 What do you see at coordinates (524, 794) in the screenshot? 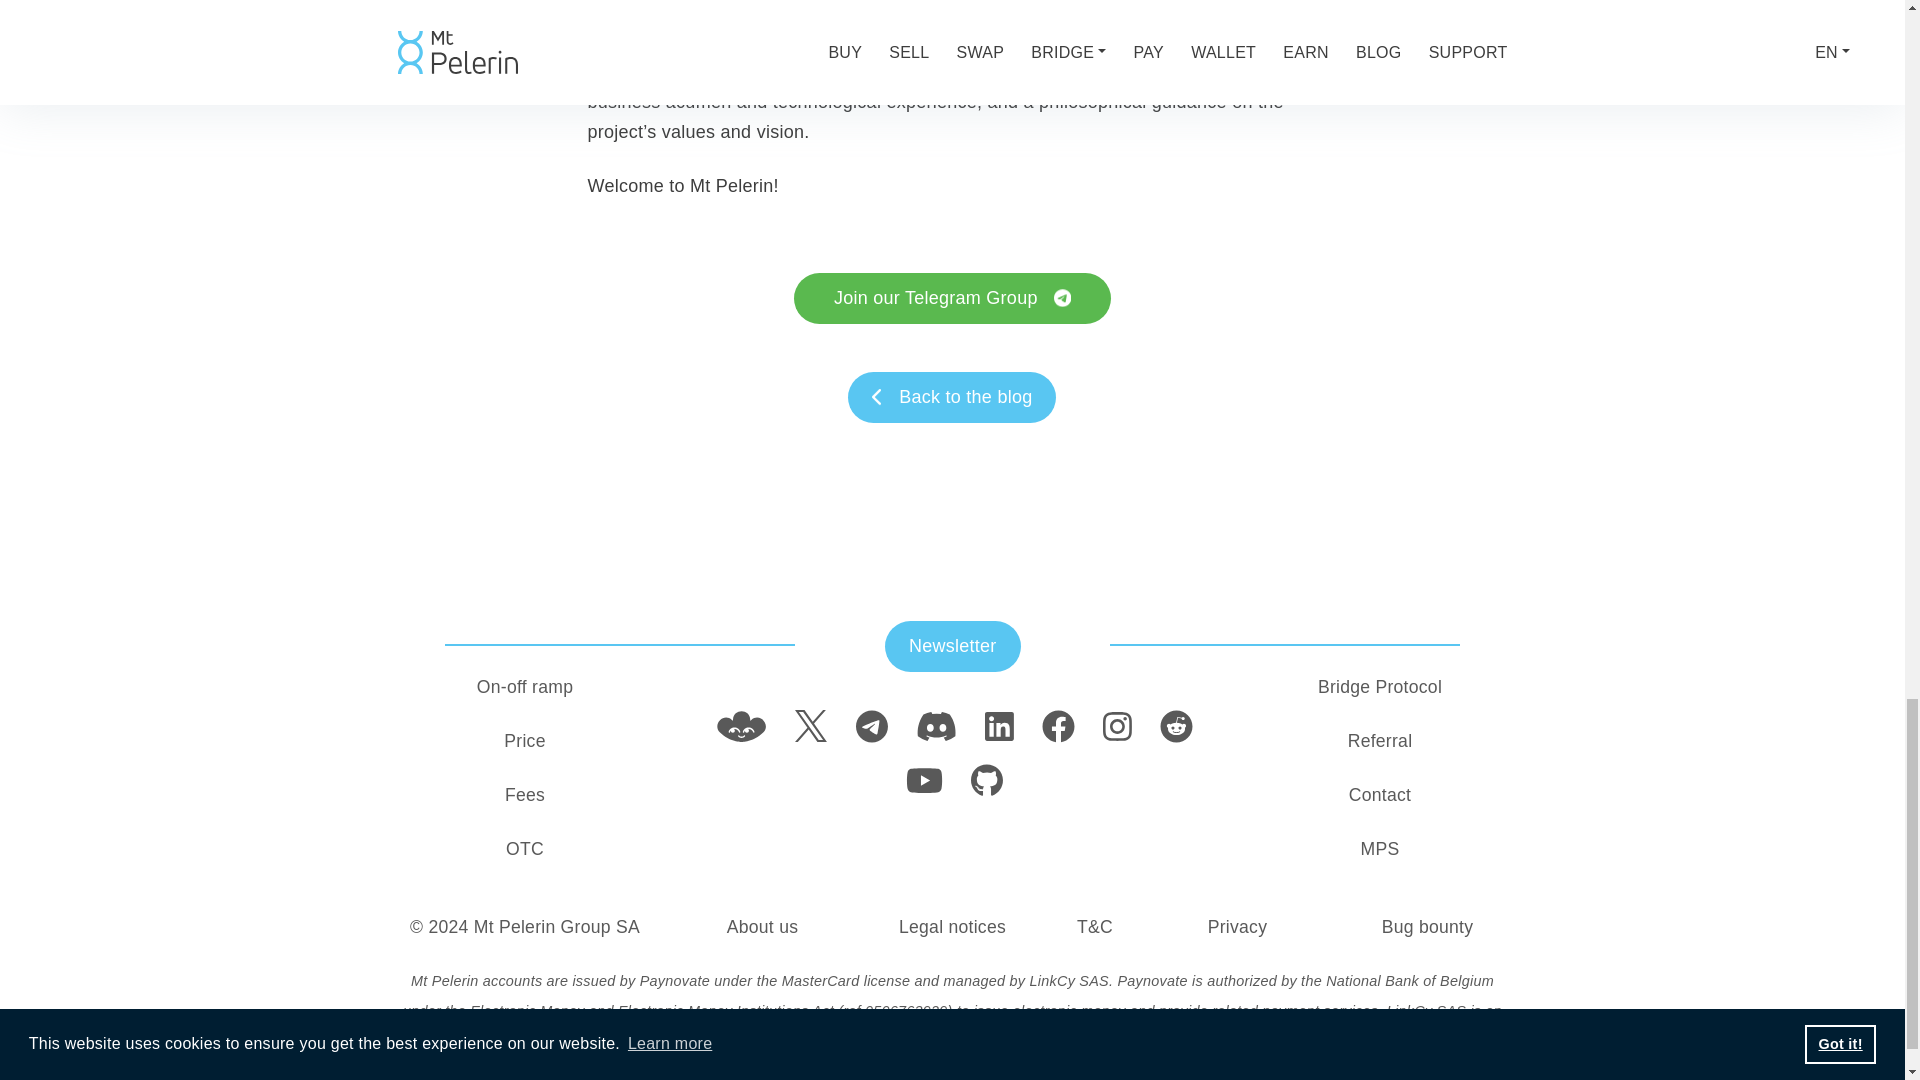
I see `Fees` at bounding box center [524, 794].